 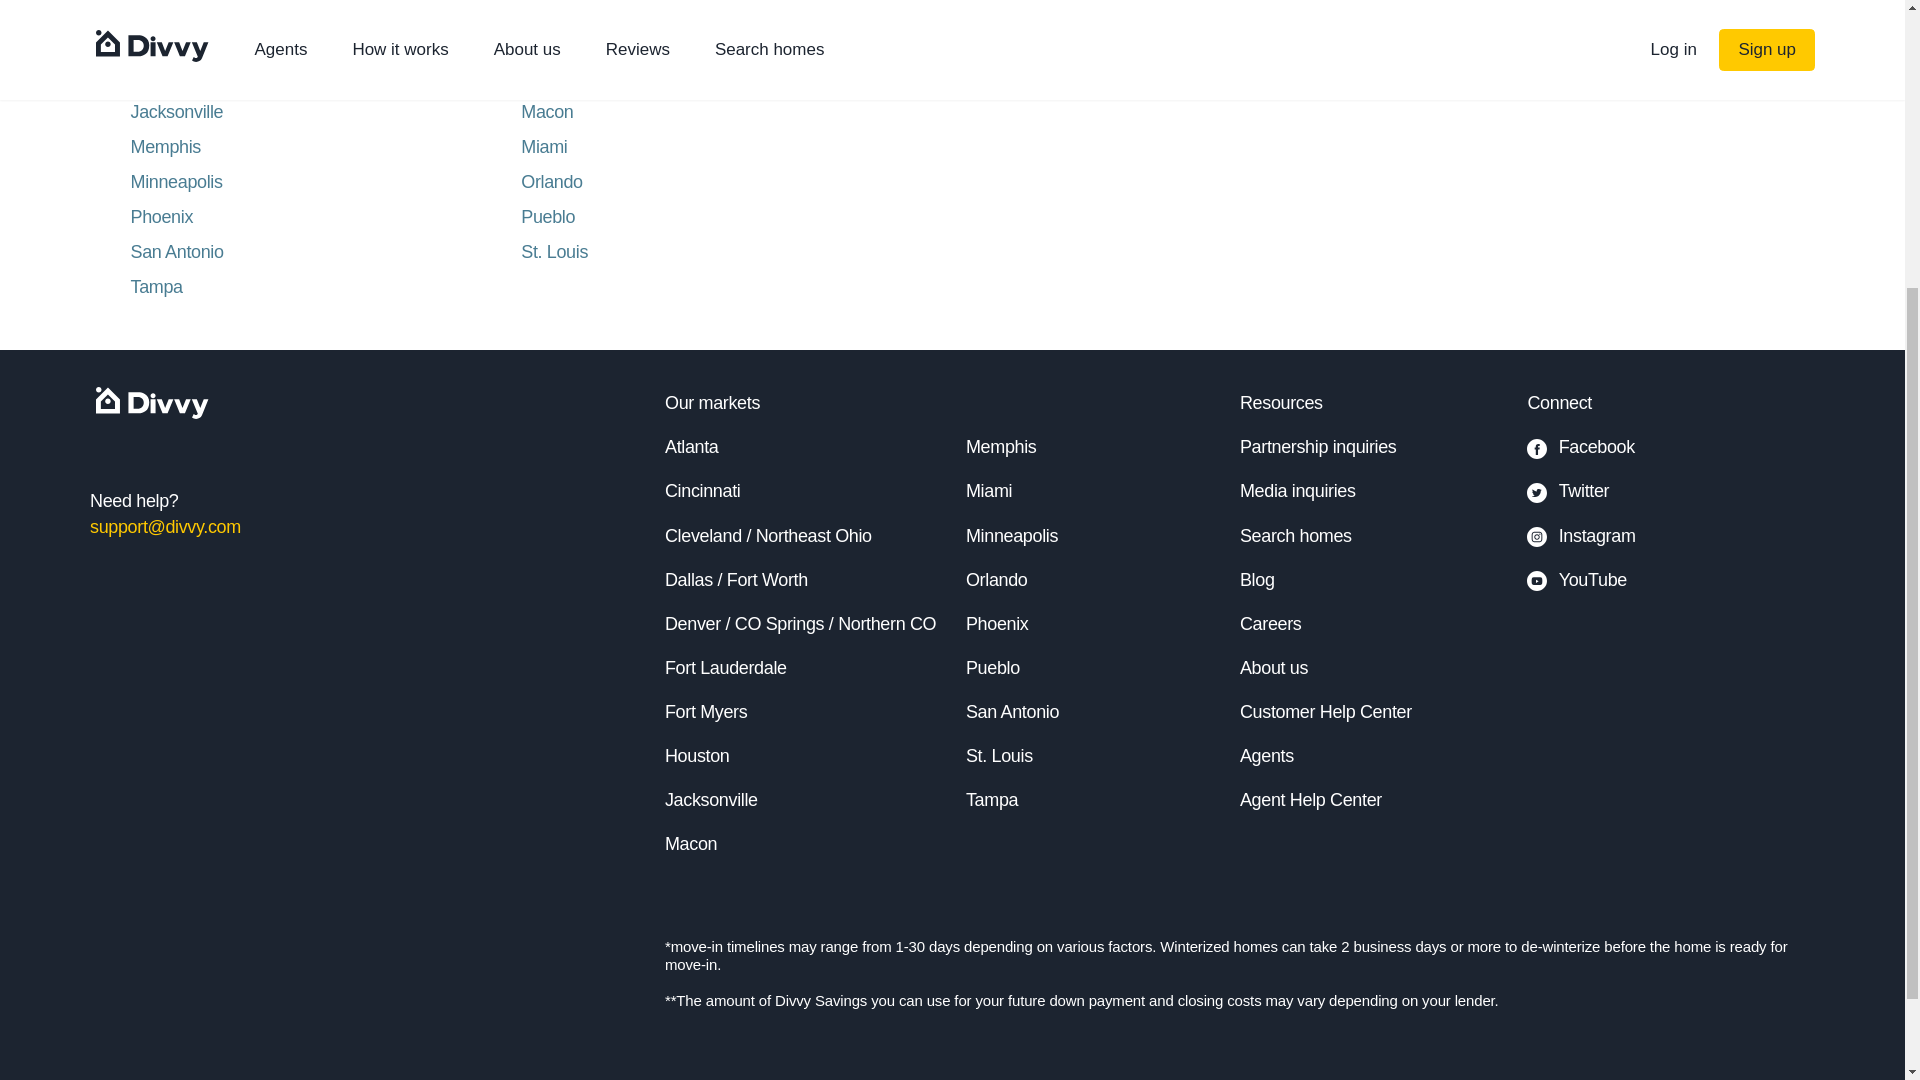 I want to click on Memphis, so click(x=1000, y=446).